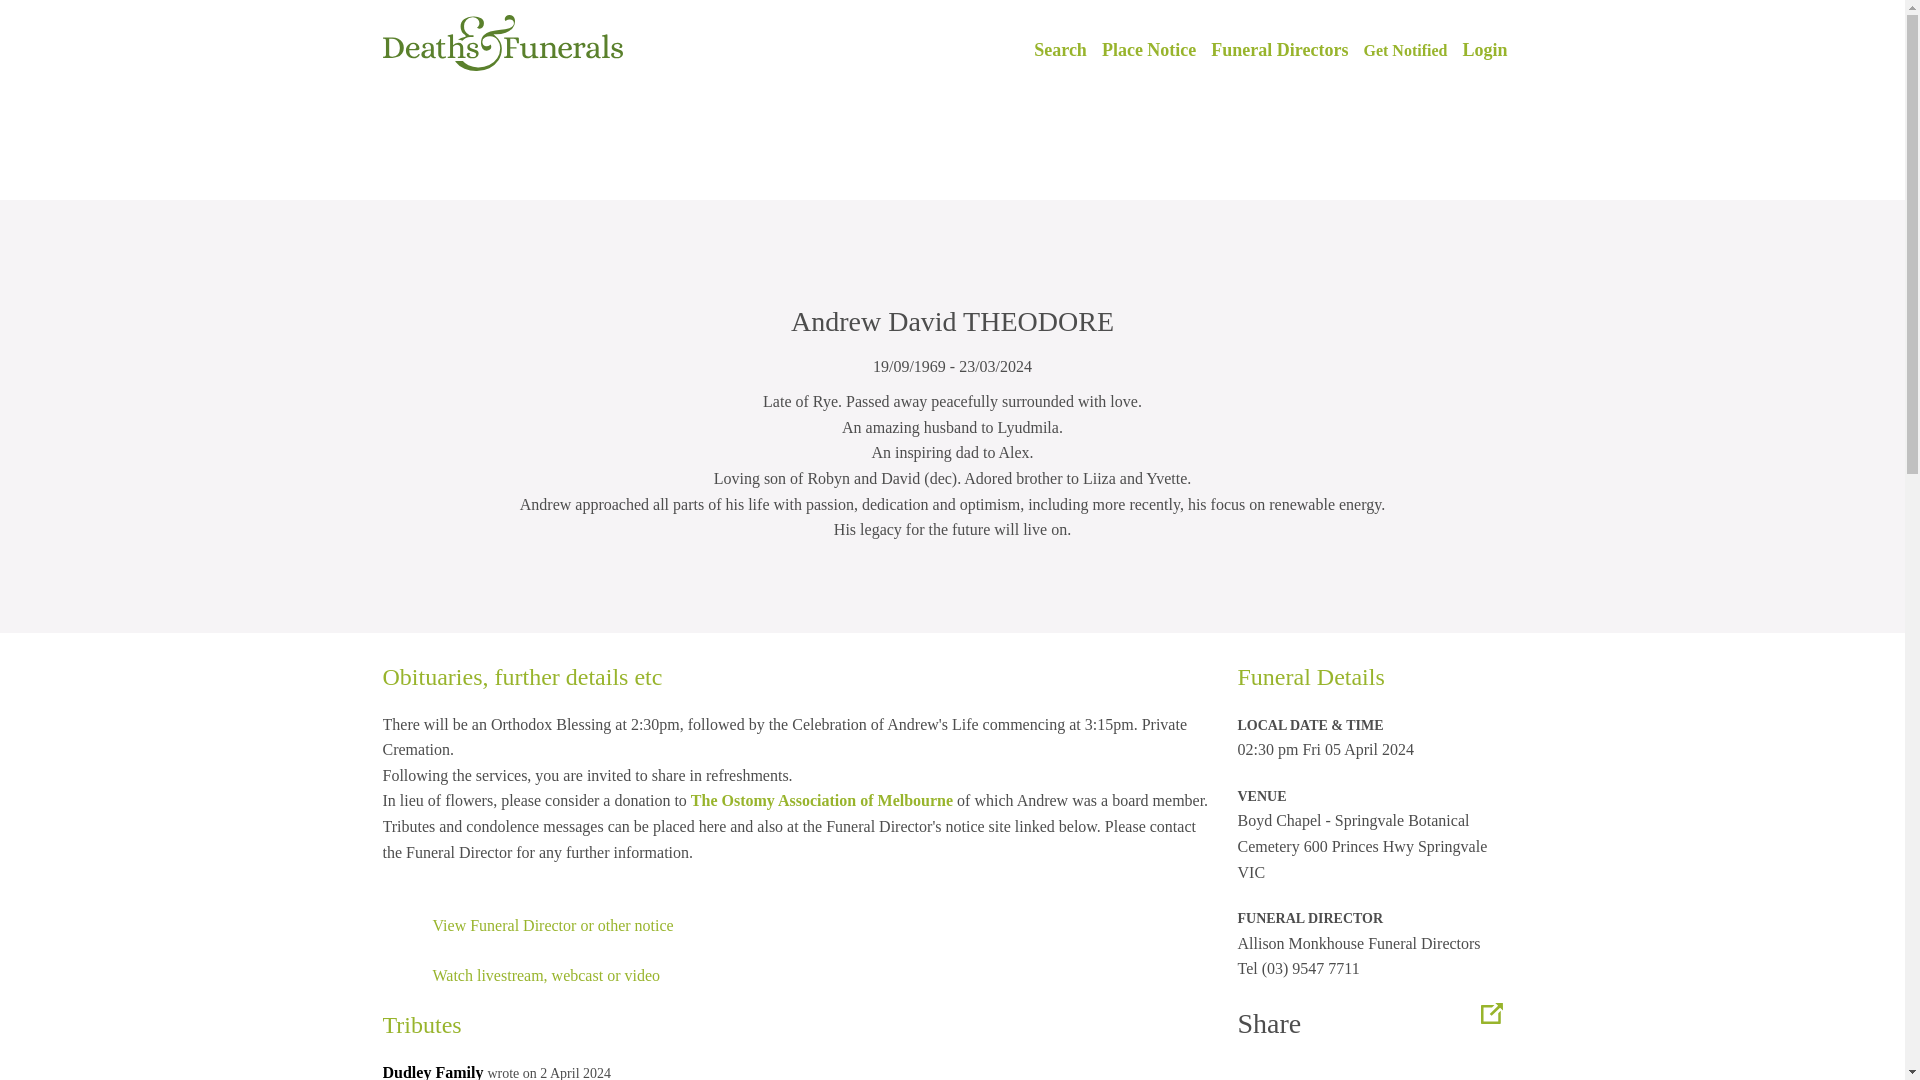 The height and width of the screenshot is (1080, 1920). Describe the element at coordinates (546, 974) in the screenshot. I see `Watch livestream, webcast or video` at that location.